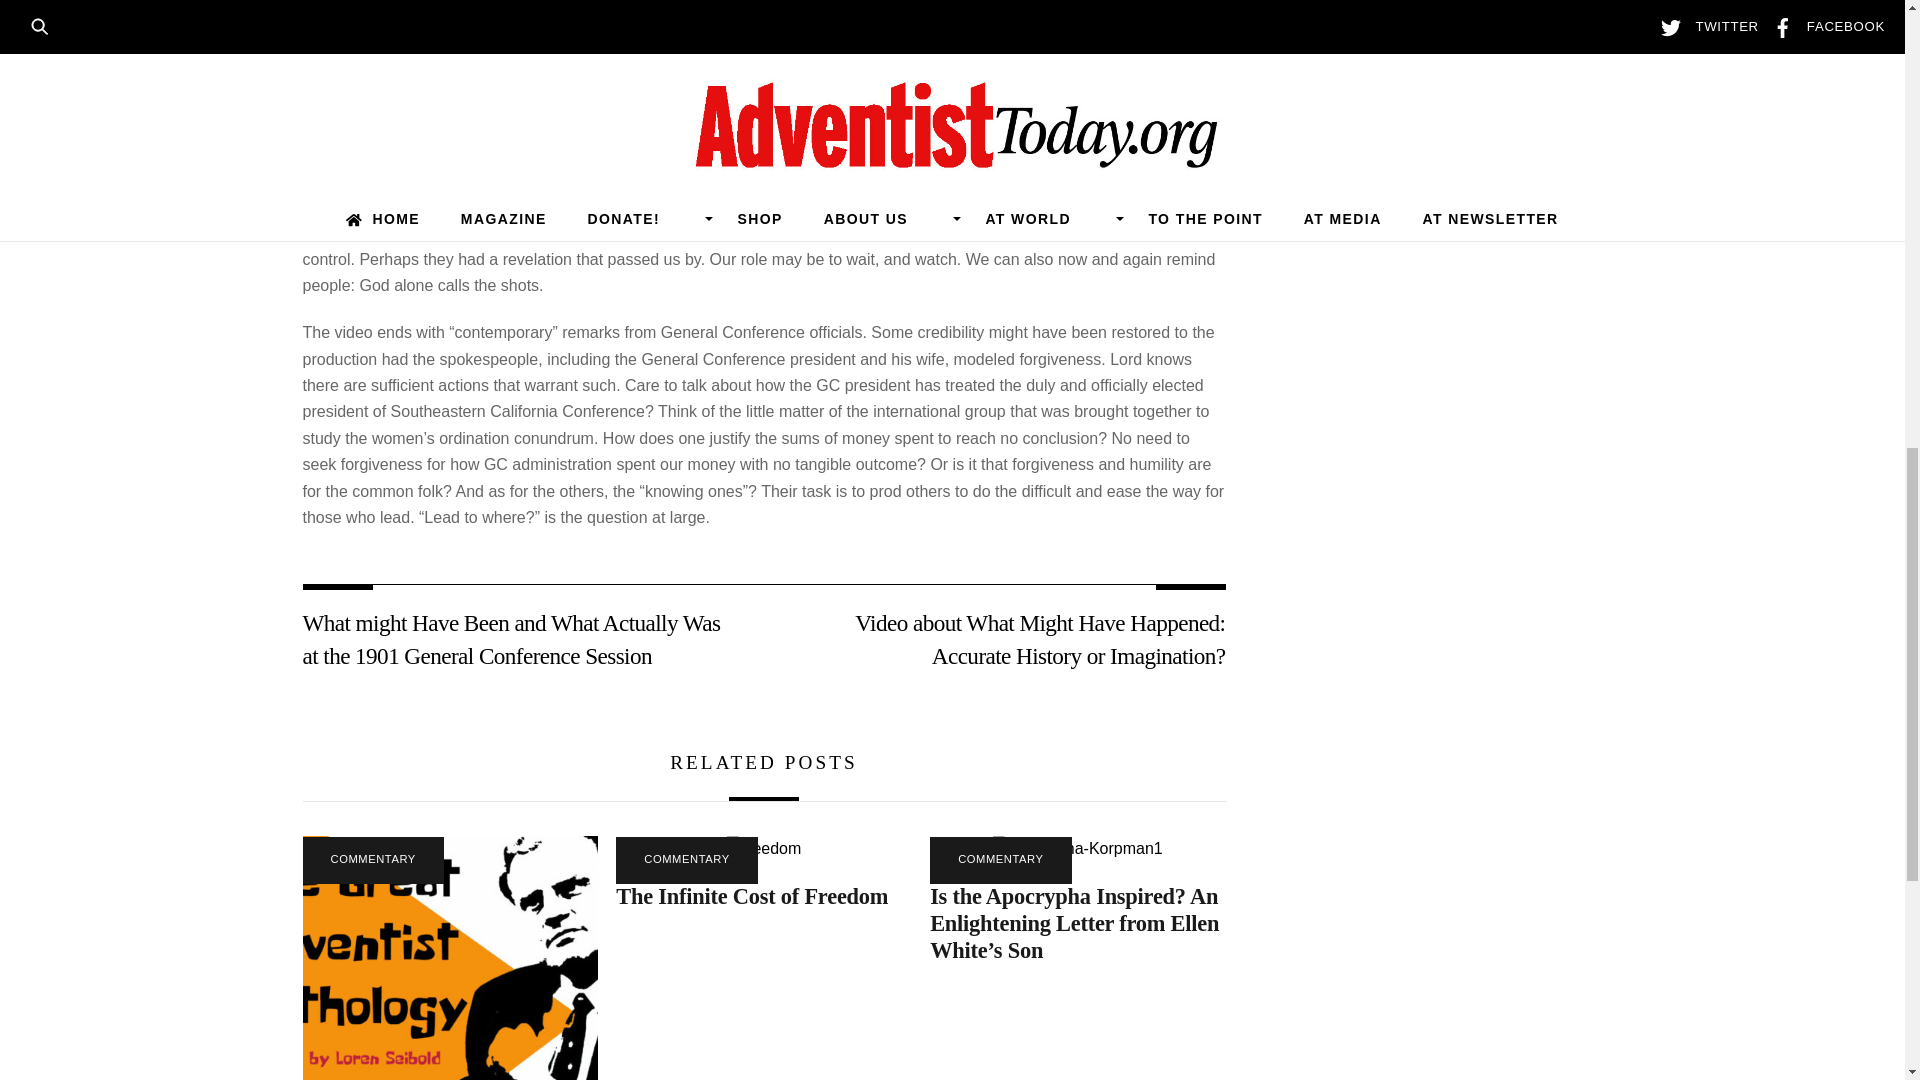 The image size is (1920, 1080). Describe the element at coordinates (1078, 848) in the screenshot. I see `apocrypha-Korpman1` at that location.